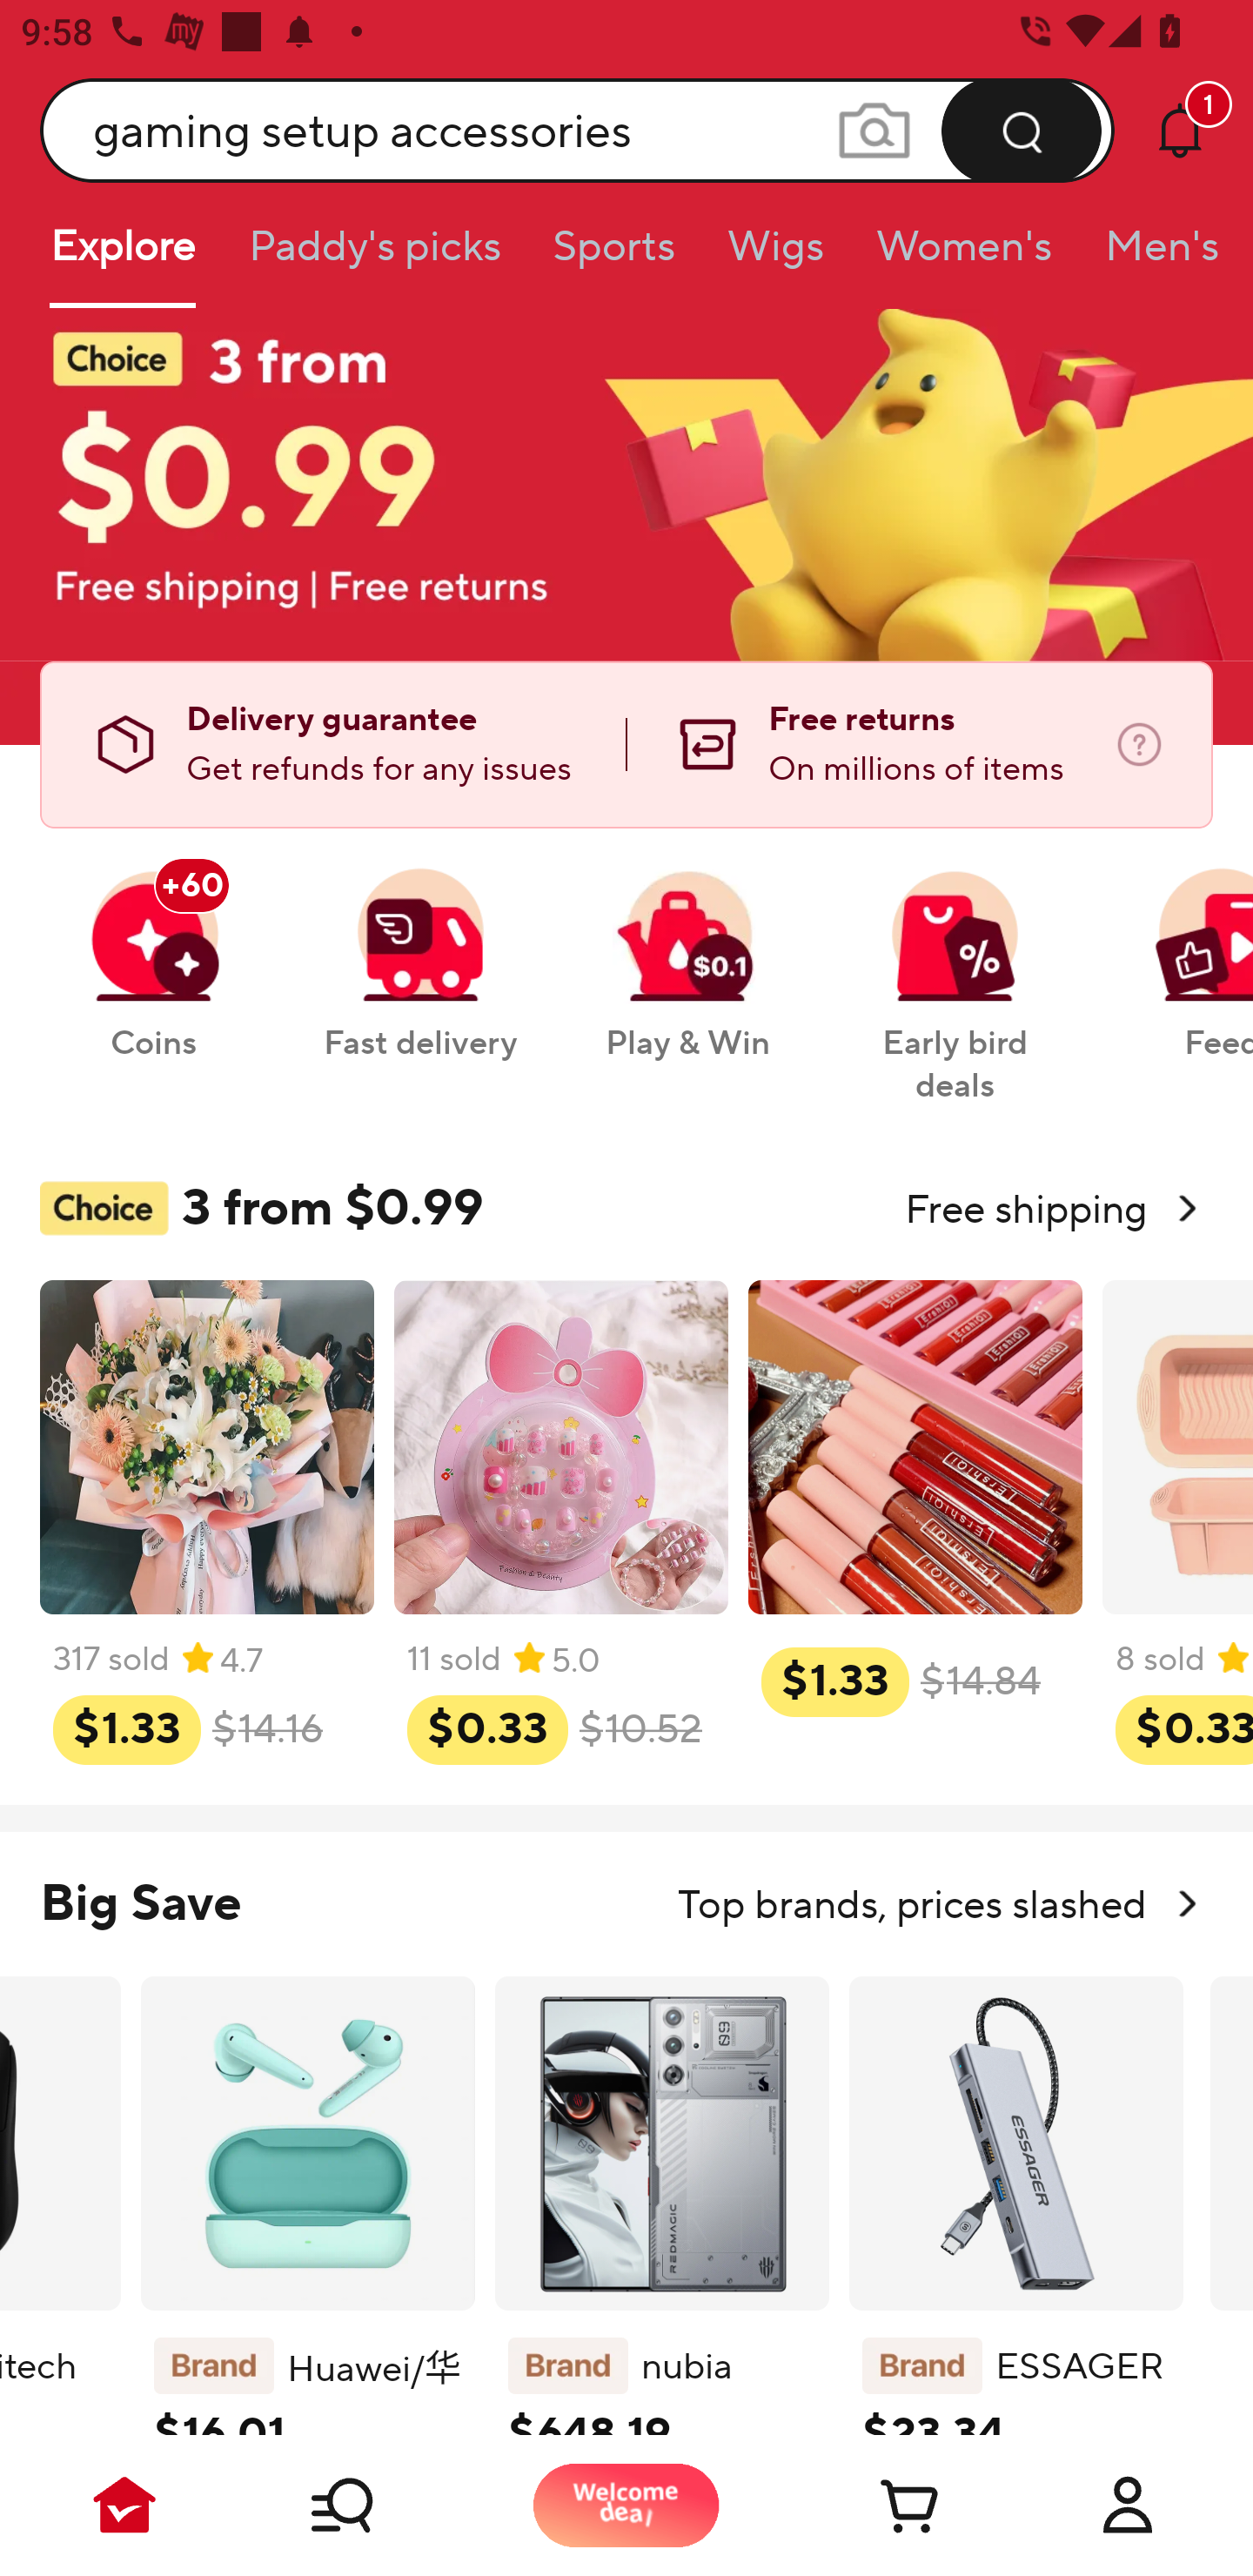  I want to click on Men's, so click(1152, 256).